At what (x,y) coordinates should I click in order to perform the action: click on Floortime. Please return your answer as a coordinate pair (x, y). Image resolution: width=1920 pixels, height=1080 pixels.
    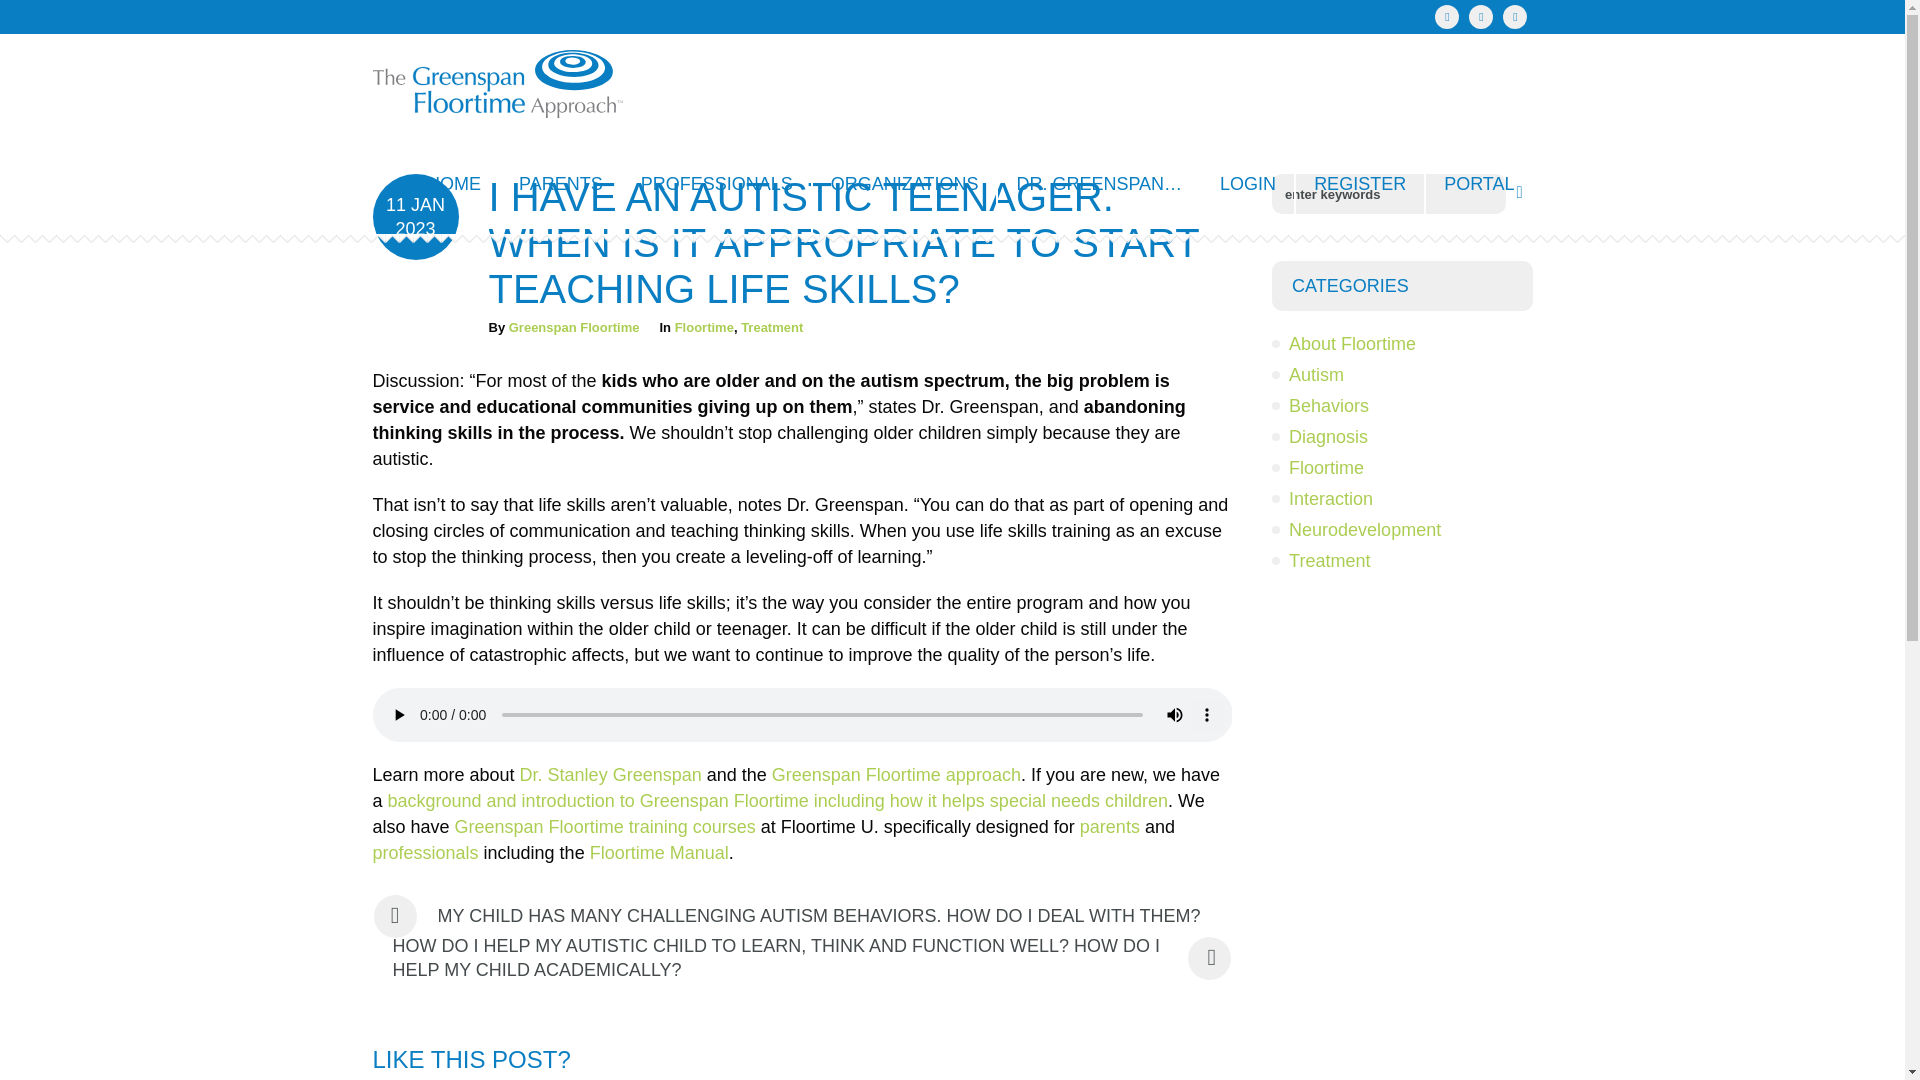
    Looking at the image, I should click on (704, 326).